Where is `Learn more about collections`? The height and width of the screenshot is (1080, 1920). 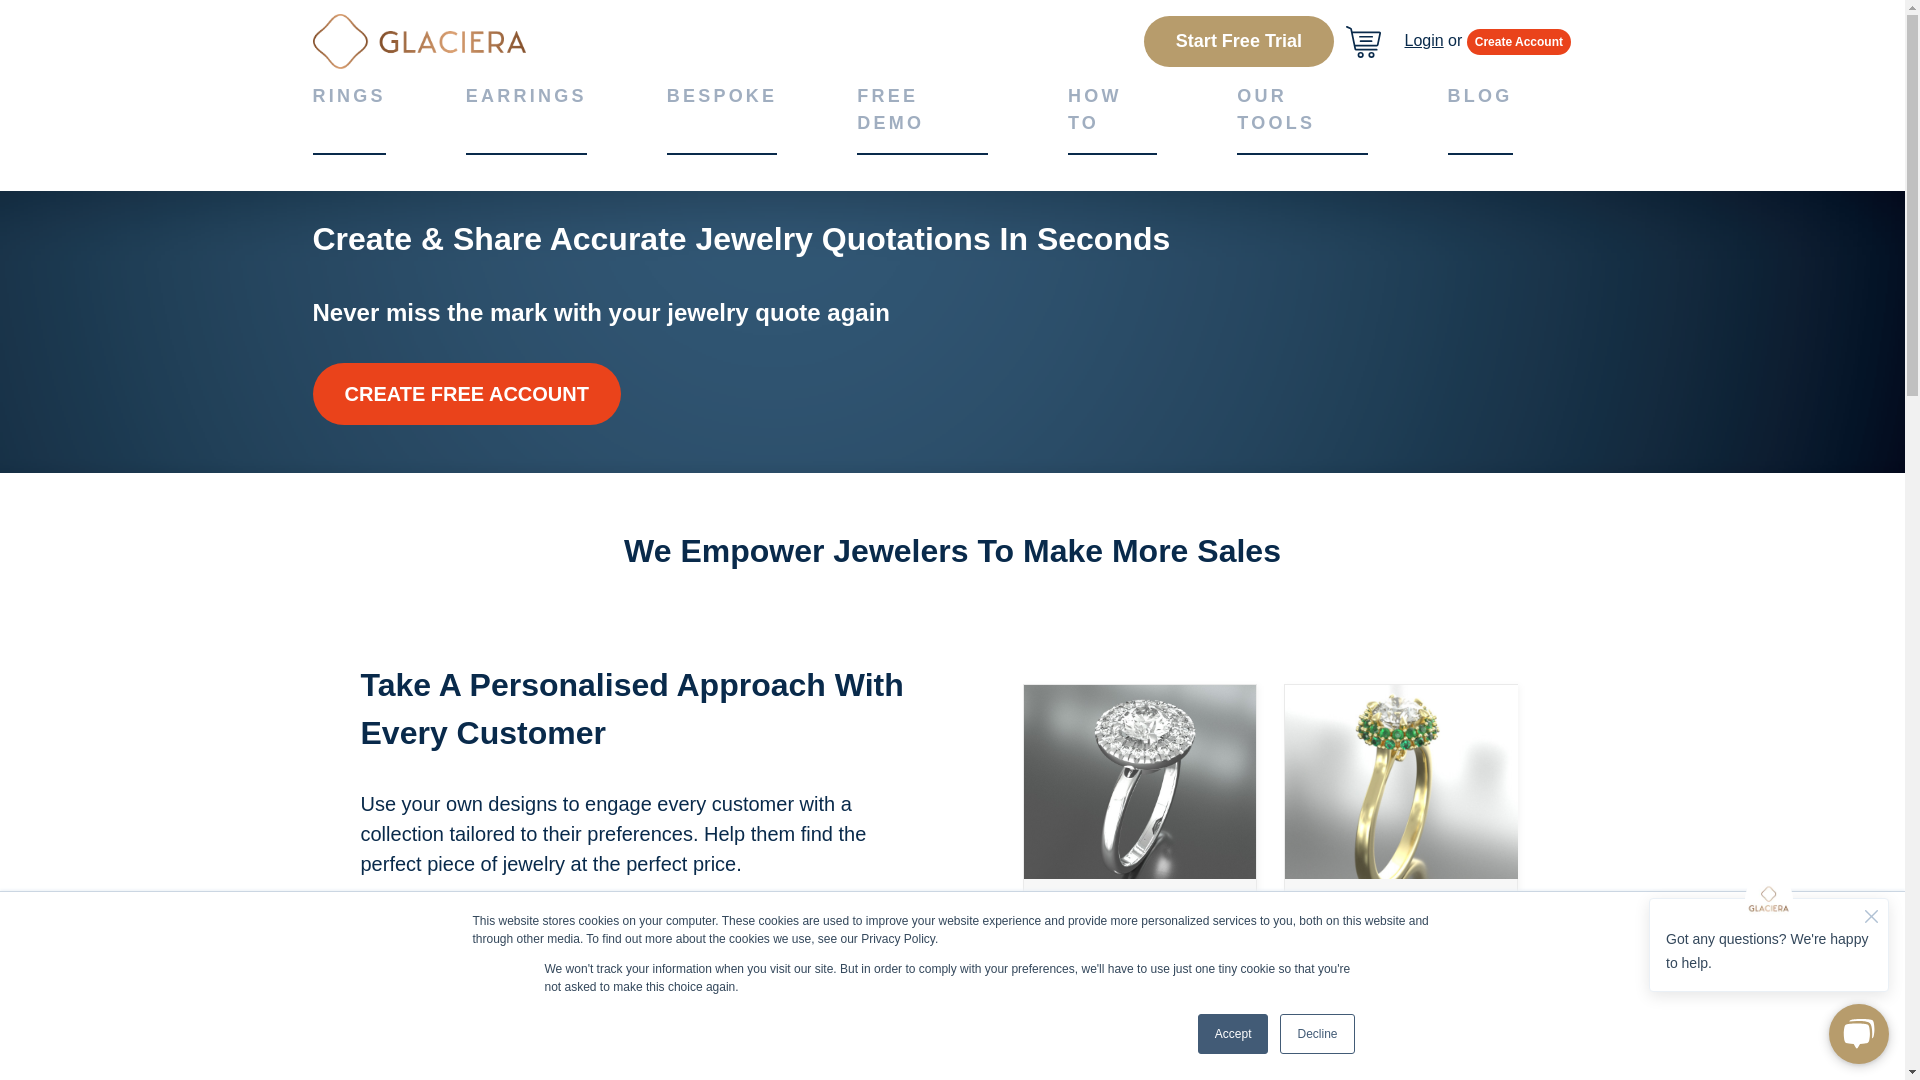
Learn more about collections is located at coordinates (507, 918).